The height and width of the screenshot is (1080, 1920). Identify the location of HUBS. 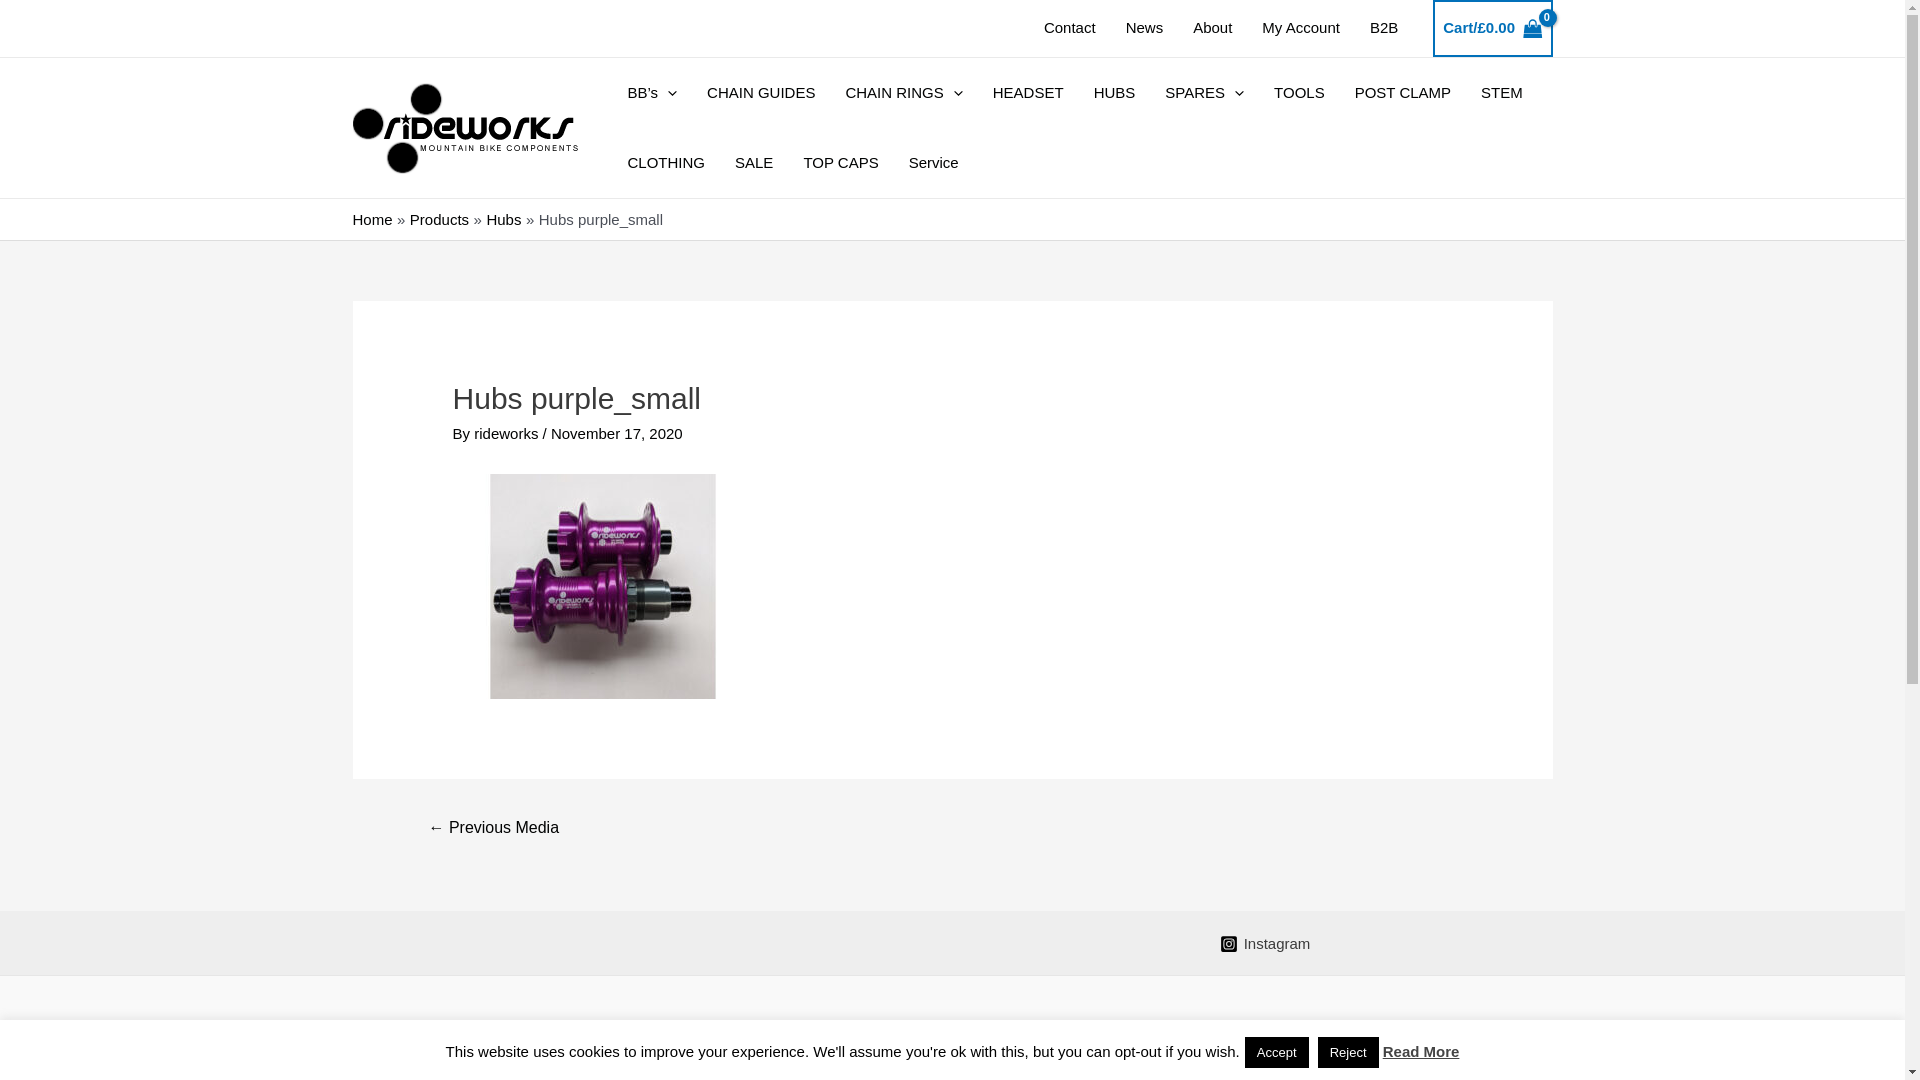
(1115, 93).